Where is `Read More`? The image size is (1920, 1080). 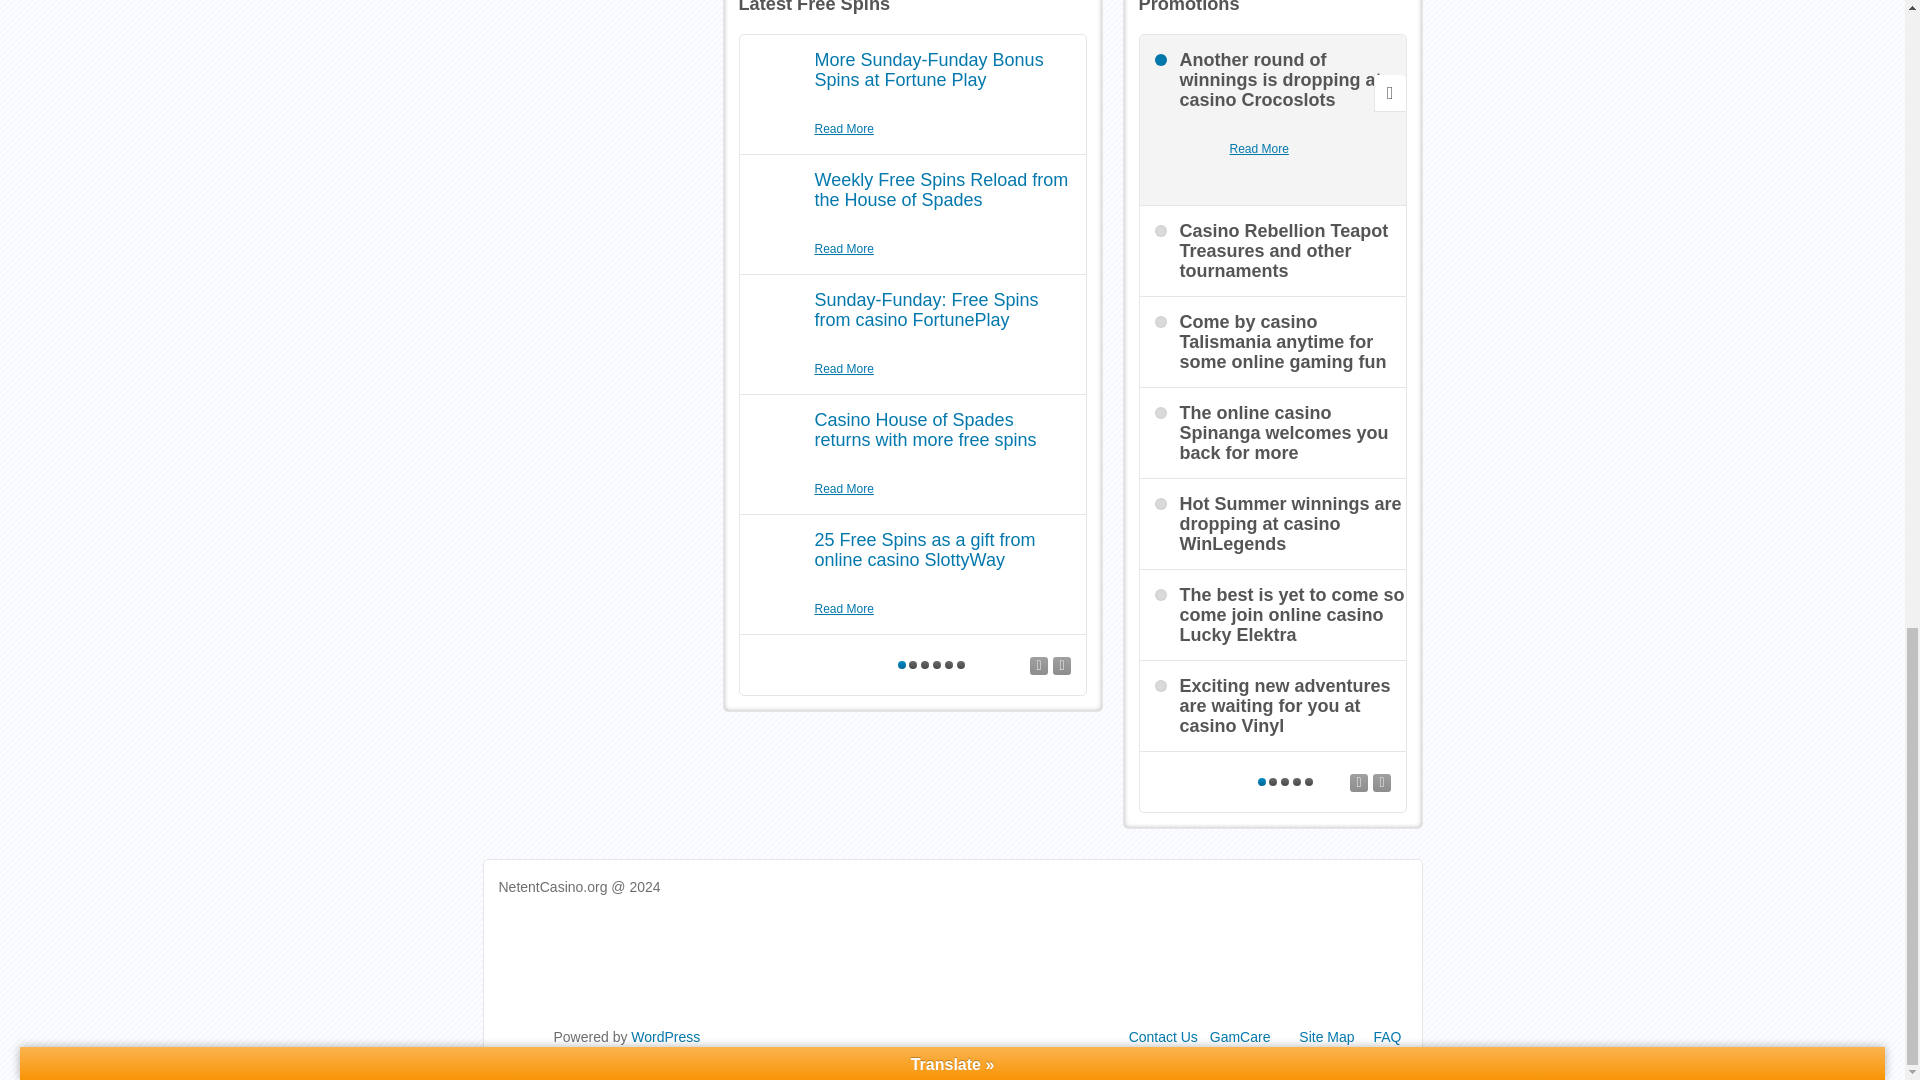
Read More is located at coordinates (844, 249).